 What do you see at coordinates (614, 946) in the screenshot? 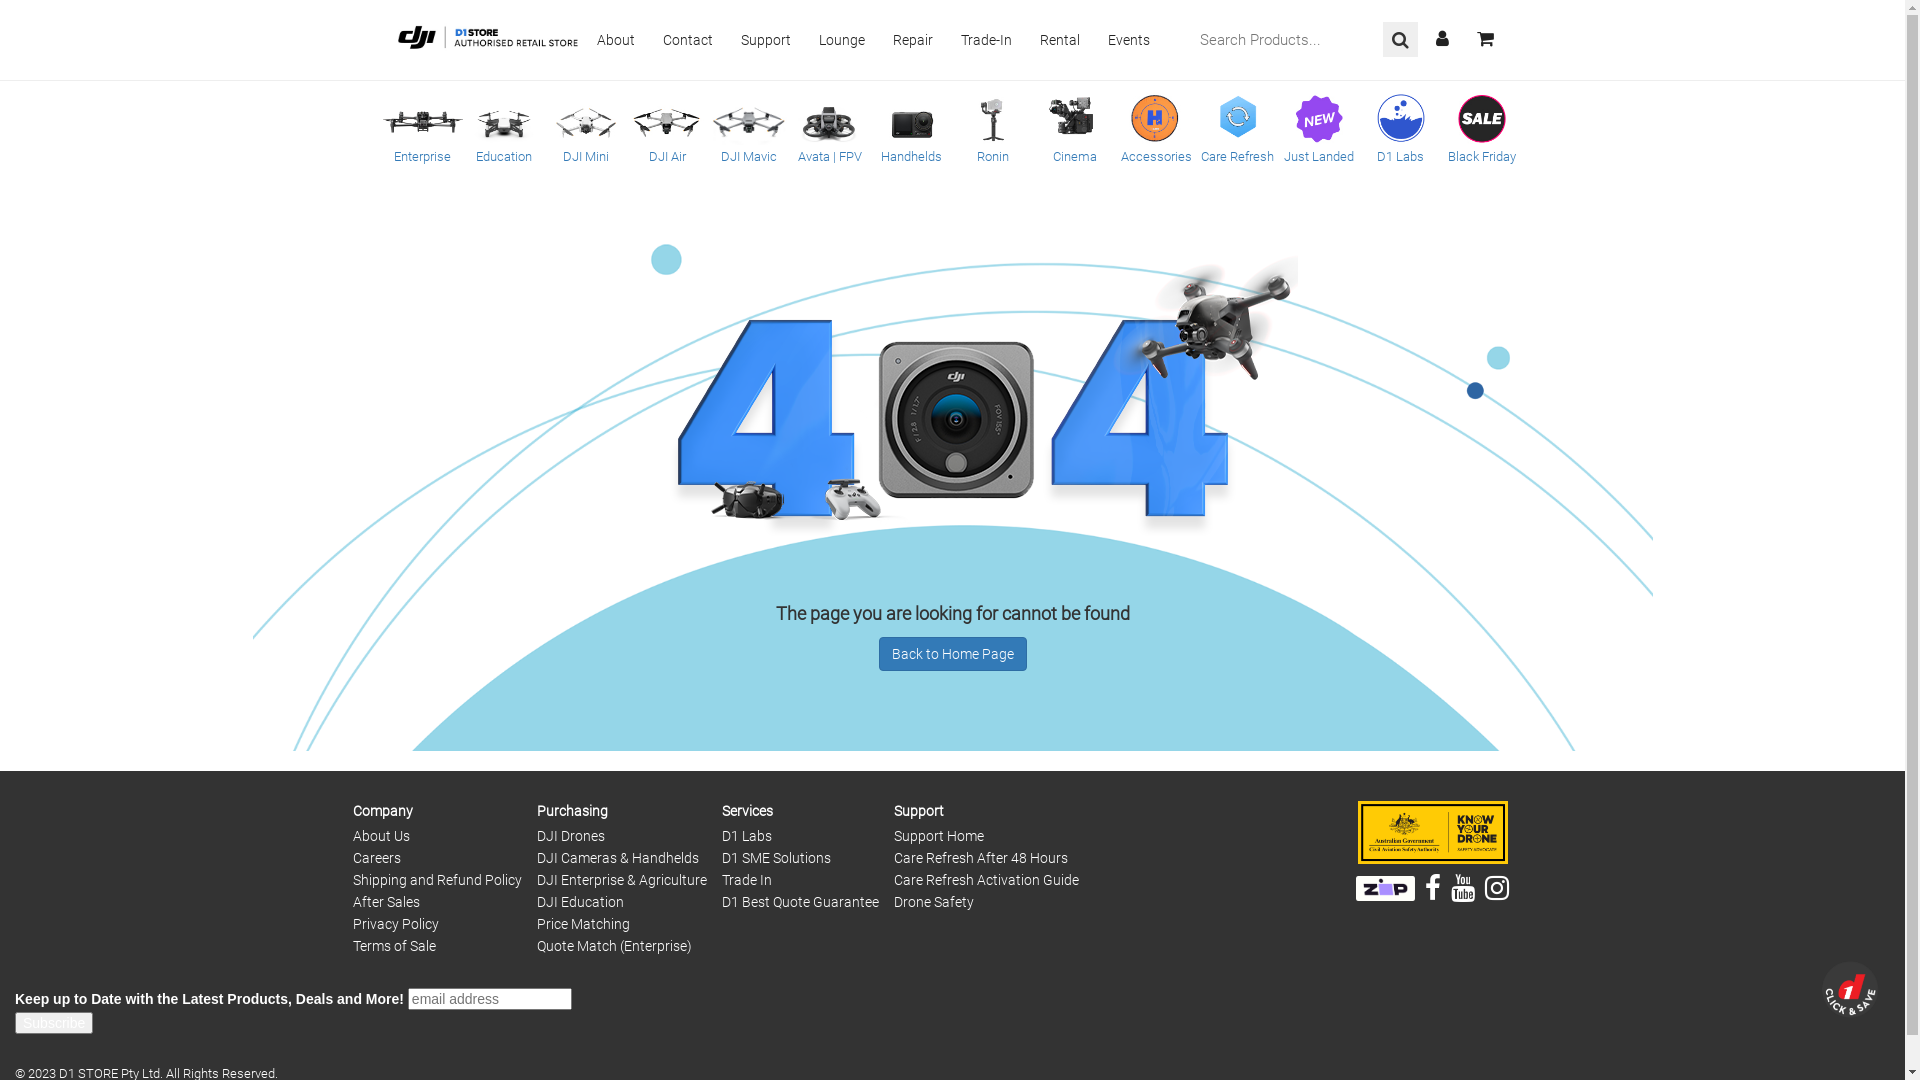
I see `Quote Match (Enterprise)` at bounding box center [614, 946].